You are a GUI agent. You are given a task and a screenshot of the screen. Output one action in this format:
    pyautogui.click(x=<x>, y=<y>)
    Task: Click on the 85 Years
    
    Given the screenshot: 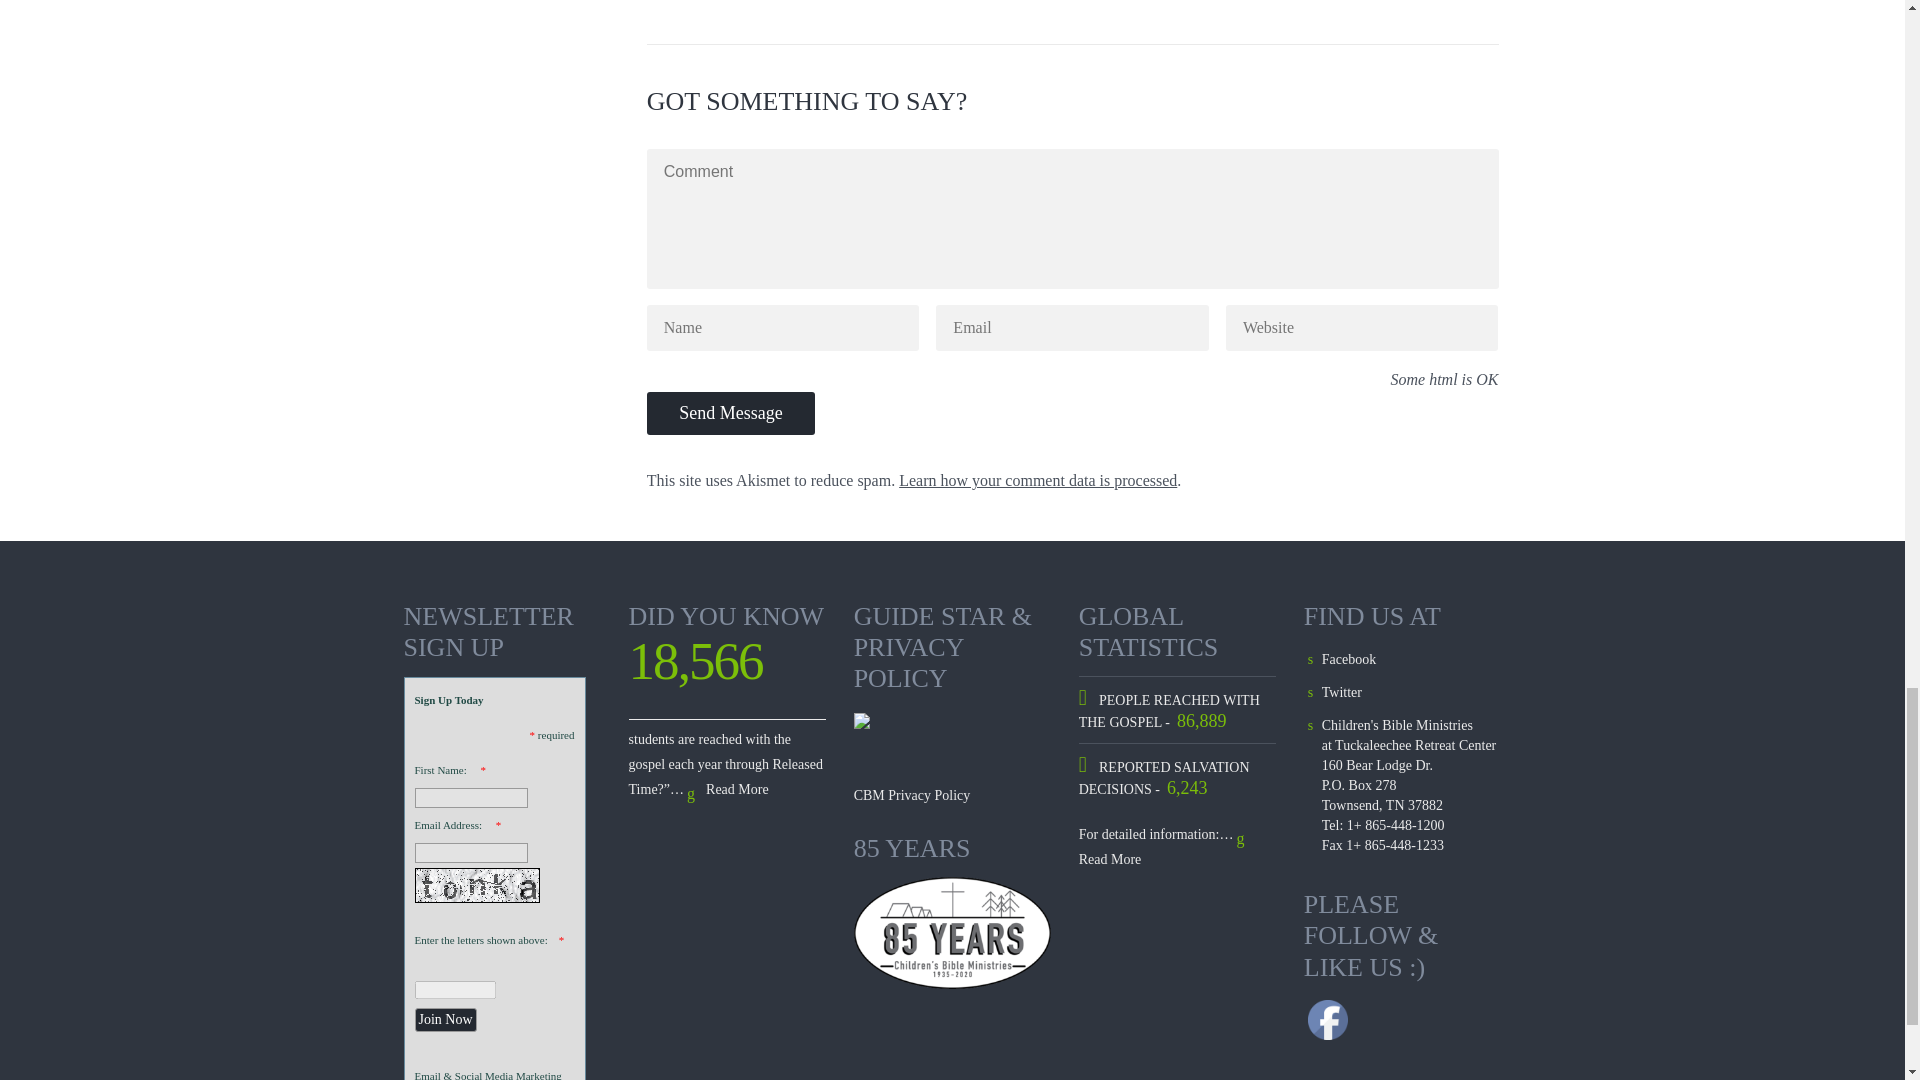 What is the action you would take?
    pyautogui.click(x=953, y=933)
    